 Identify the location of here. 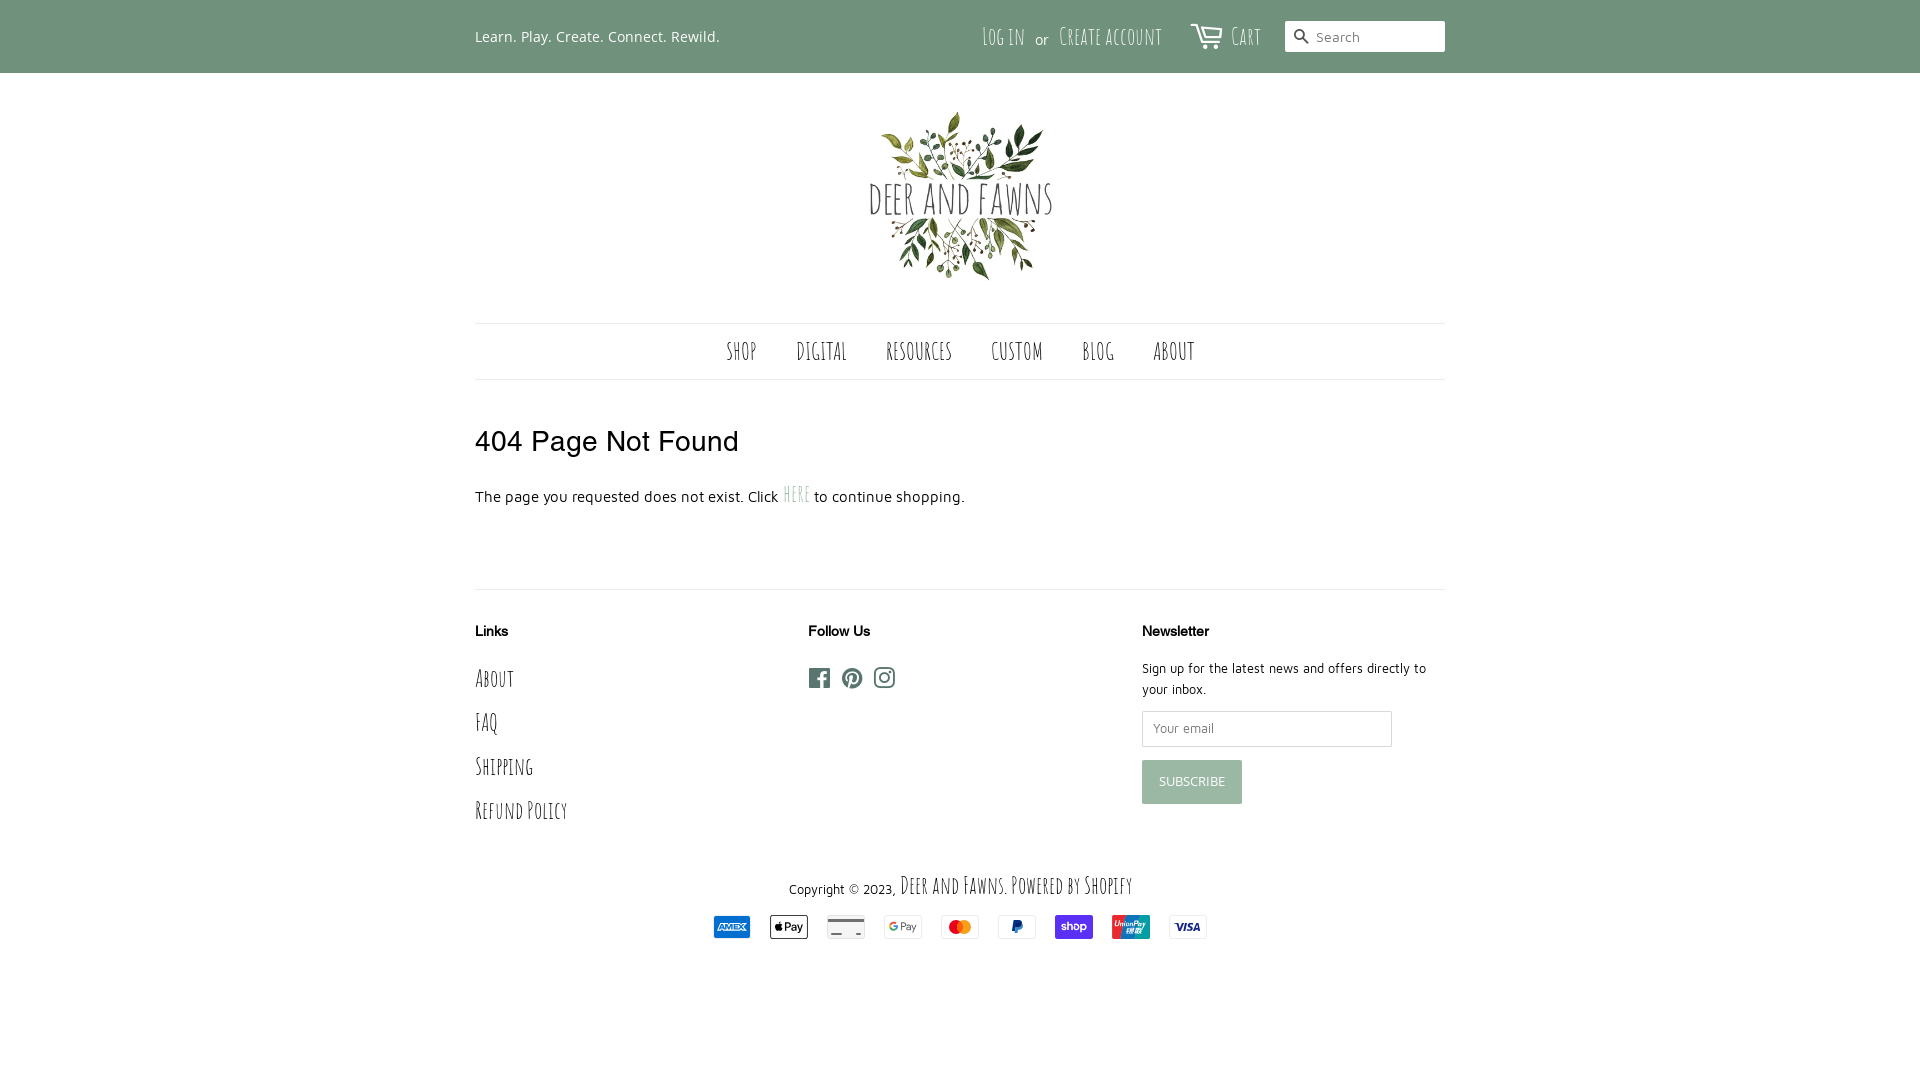
(796, 493).